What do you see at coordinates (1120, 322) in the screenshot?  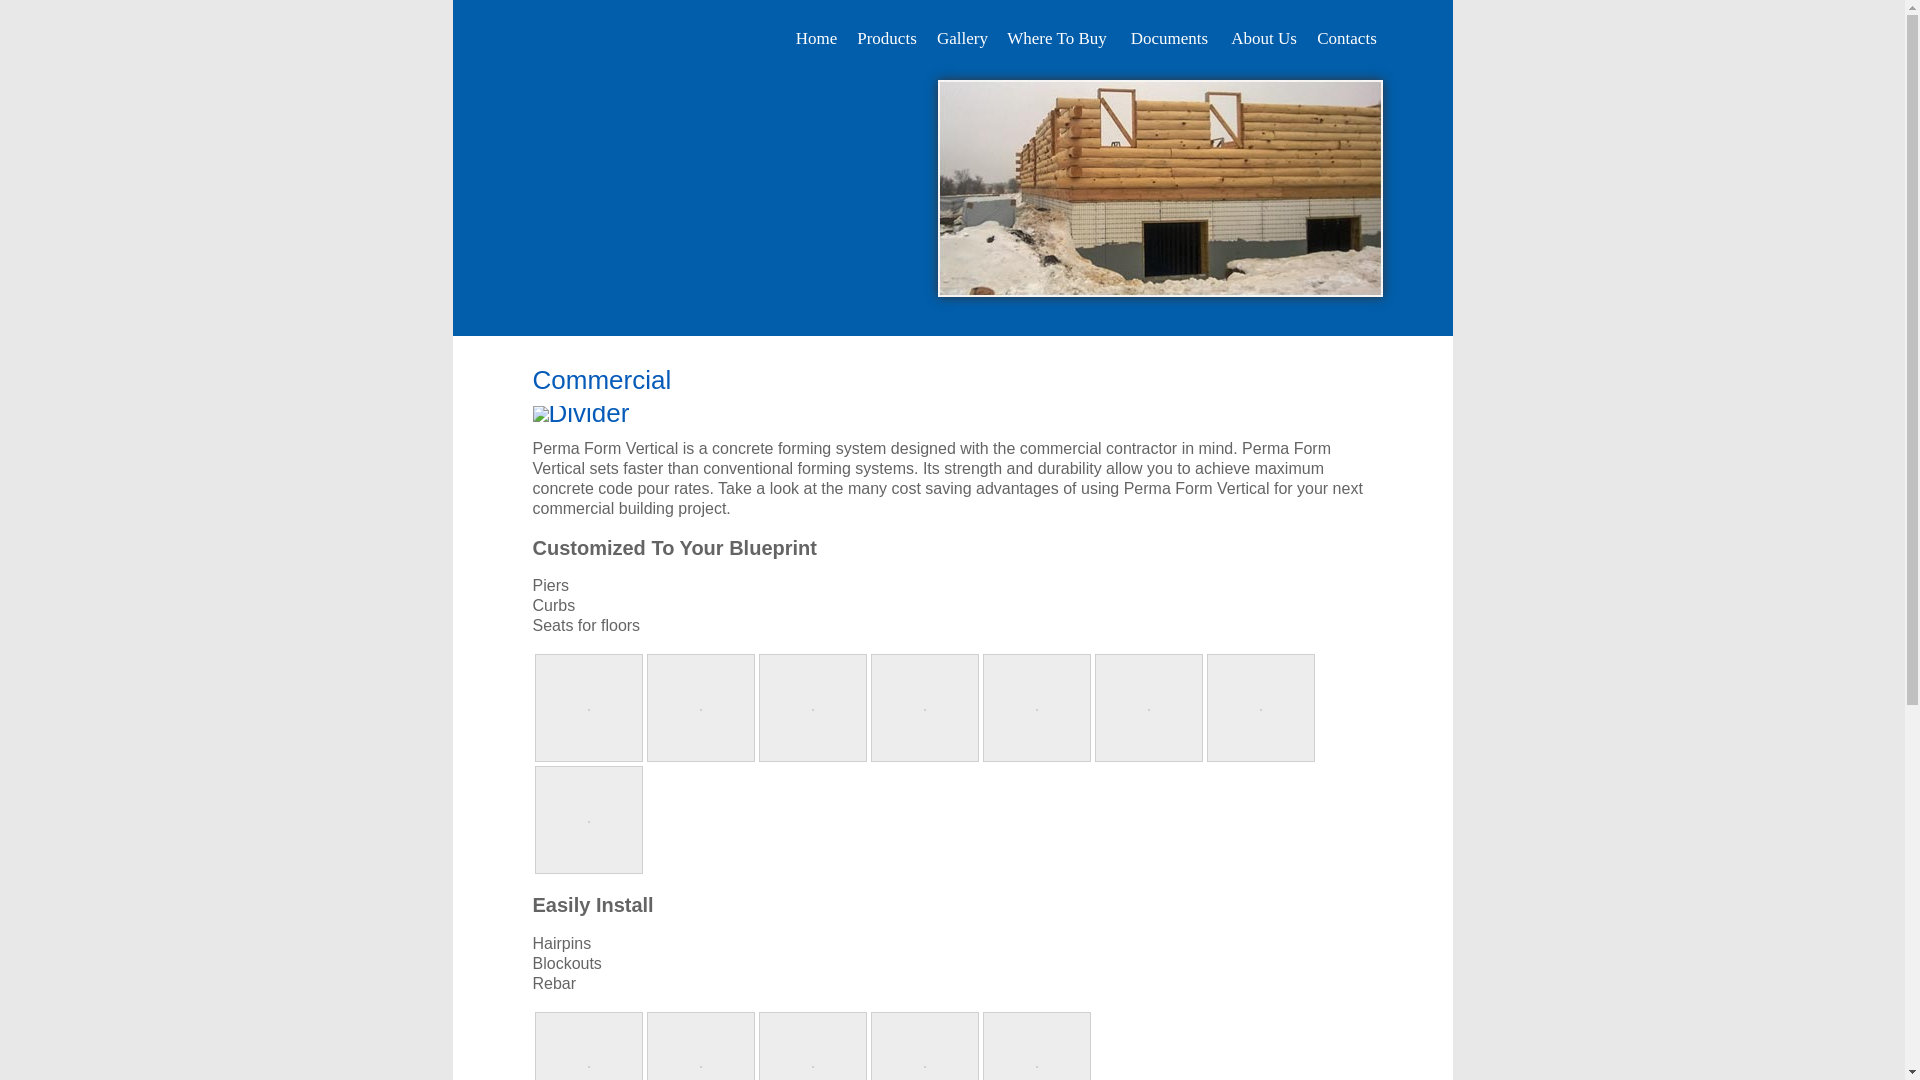 I see `1` at bounding box center [1120, 322].